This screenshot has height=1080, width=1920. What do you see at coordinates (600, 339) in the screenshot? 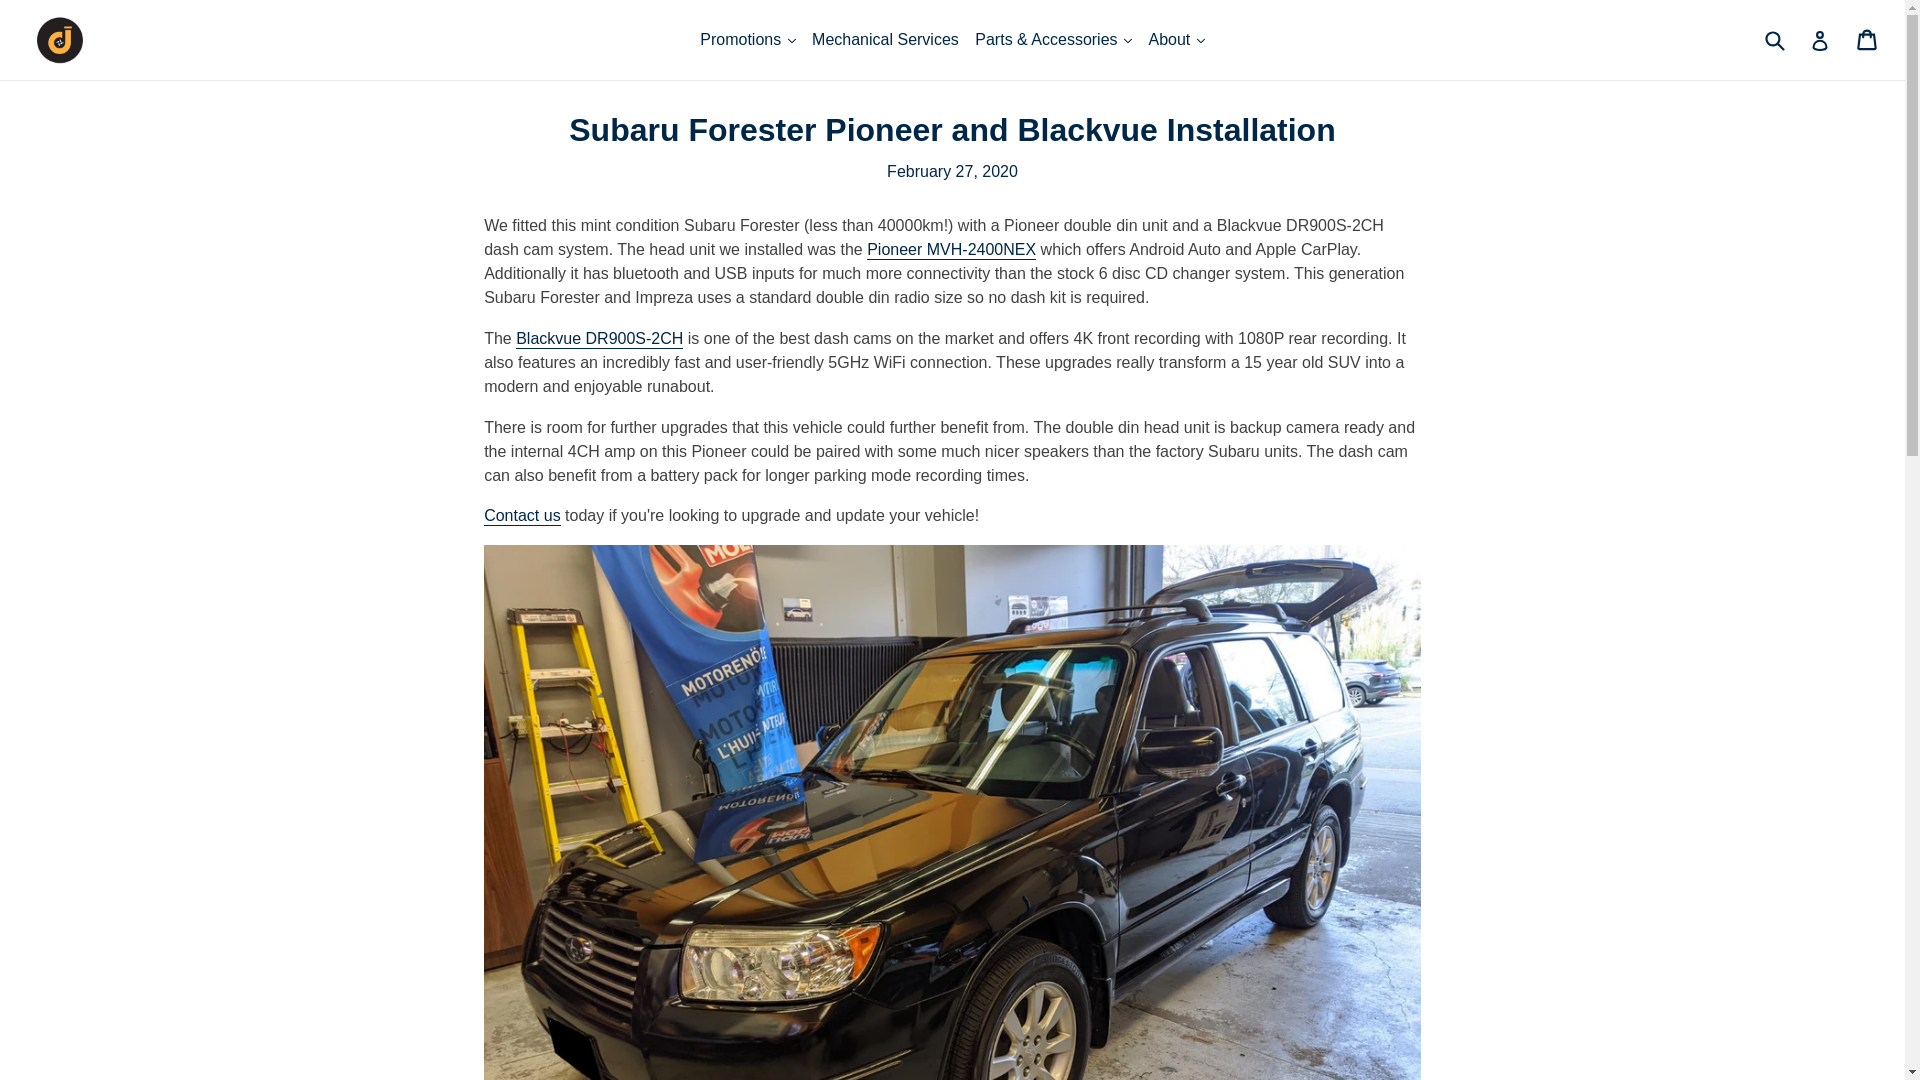
I see `Blackvue DR900S-2CH dash cam 4k` at bounding box center [600, 339].